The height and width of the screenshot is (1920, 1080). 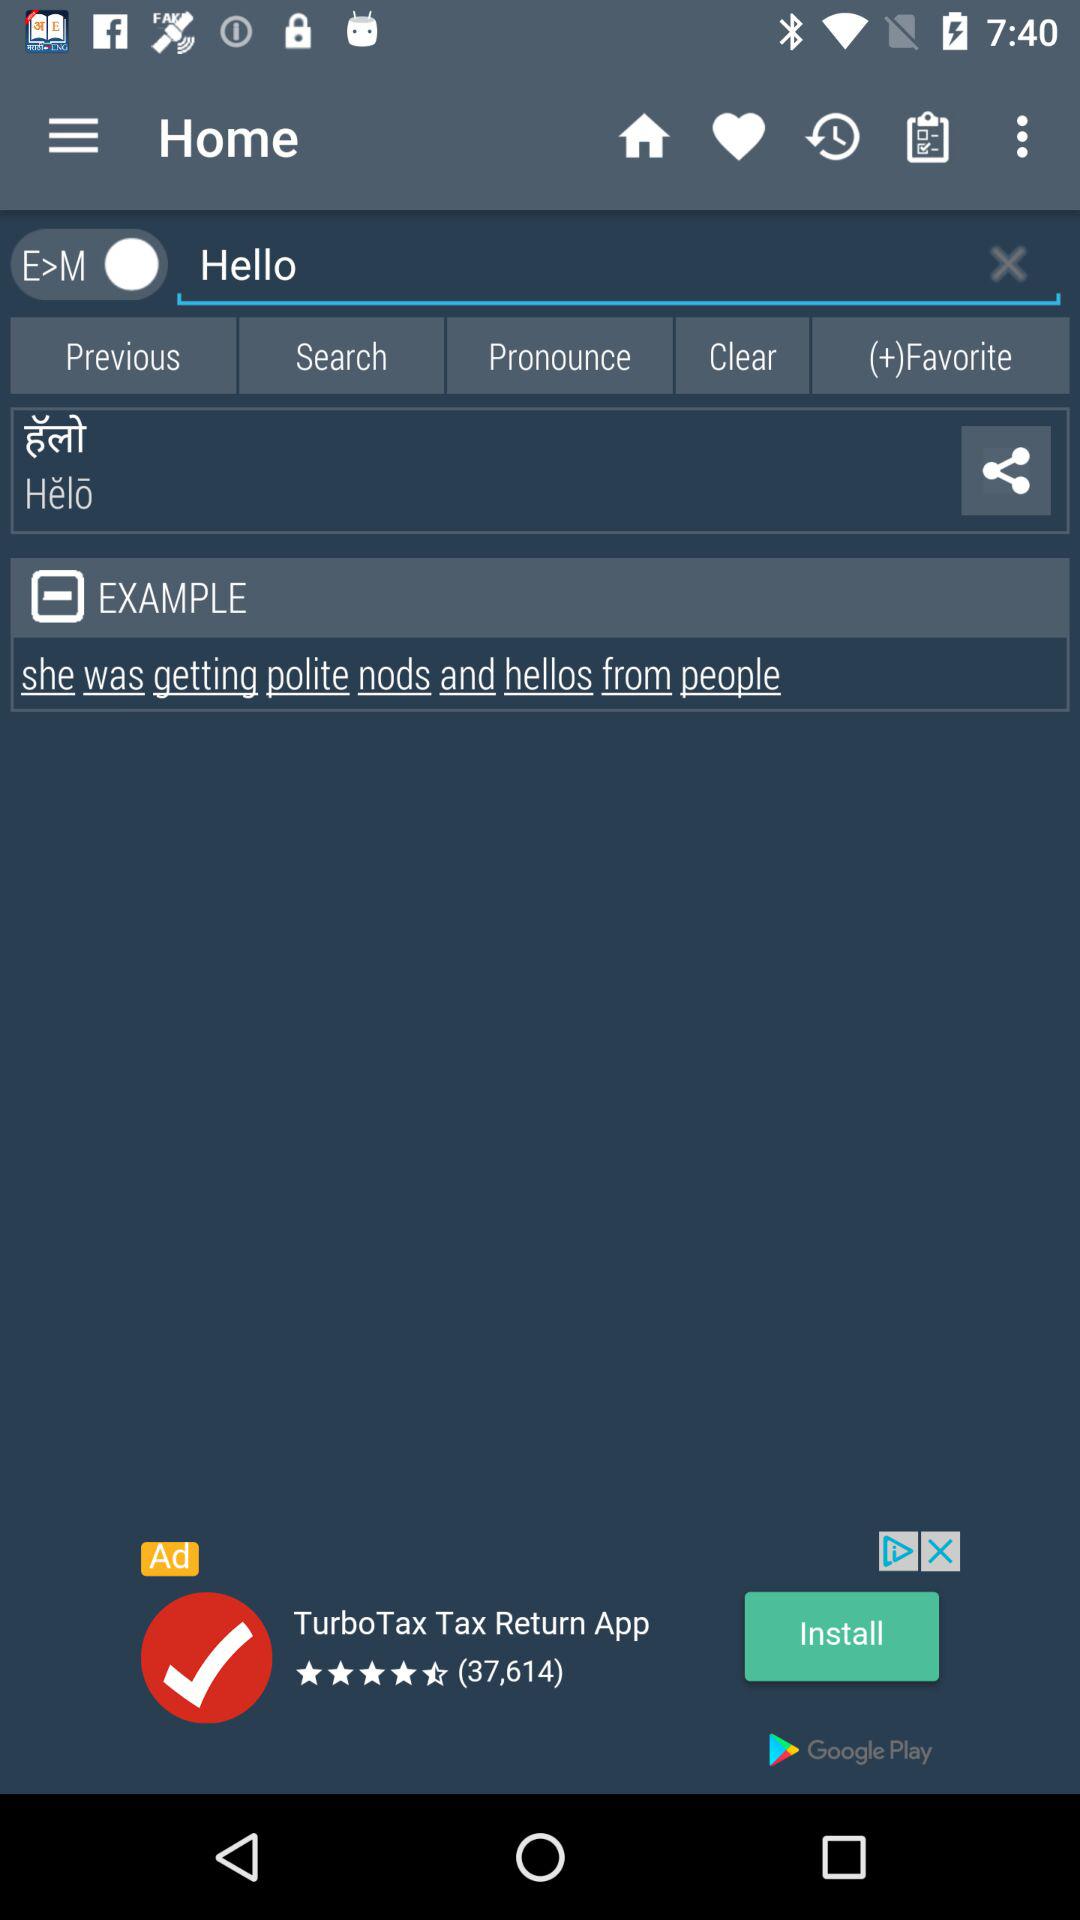 I want to click on show textbox options, so click(x=132, y=264).